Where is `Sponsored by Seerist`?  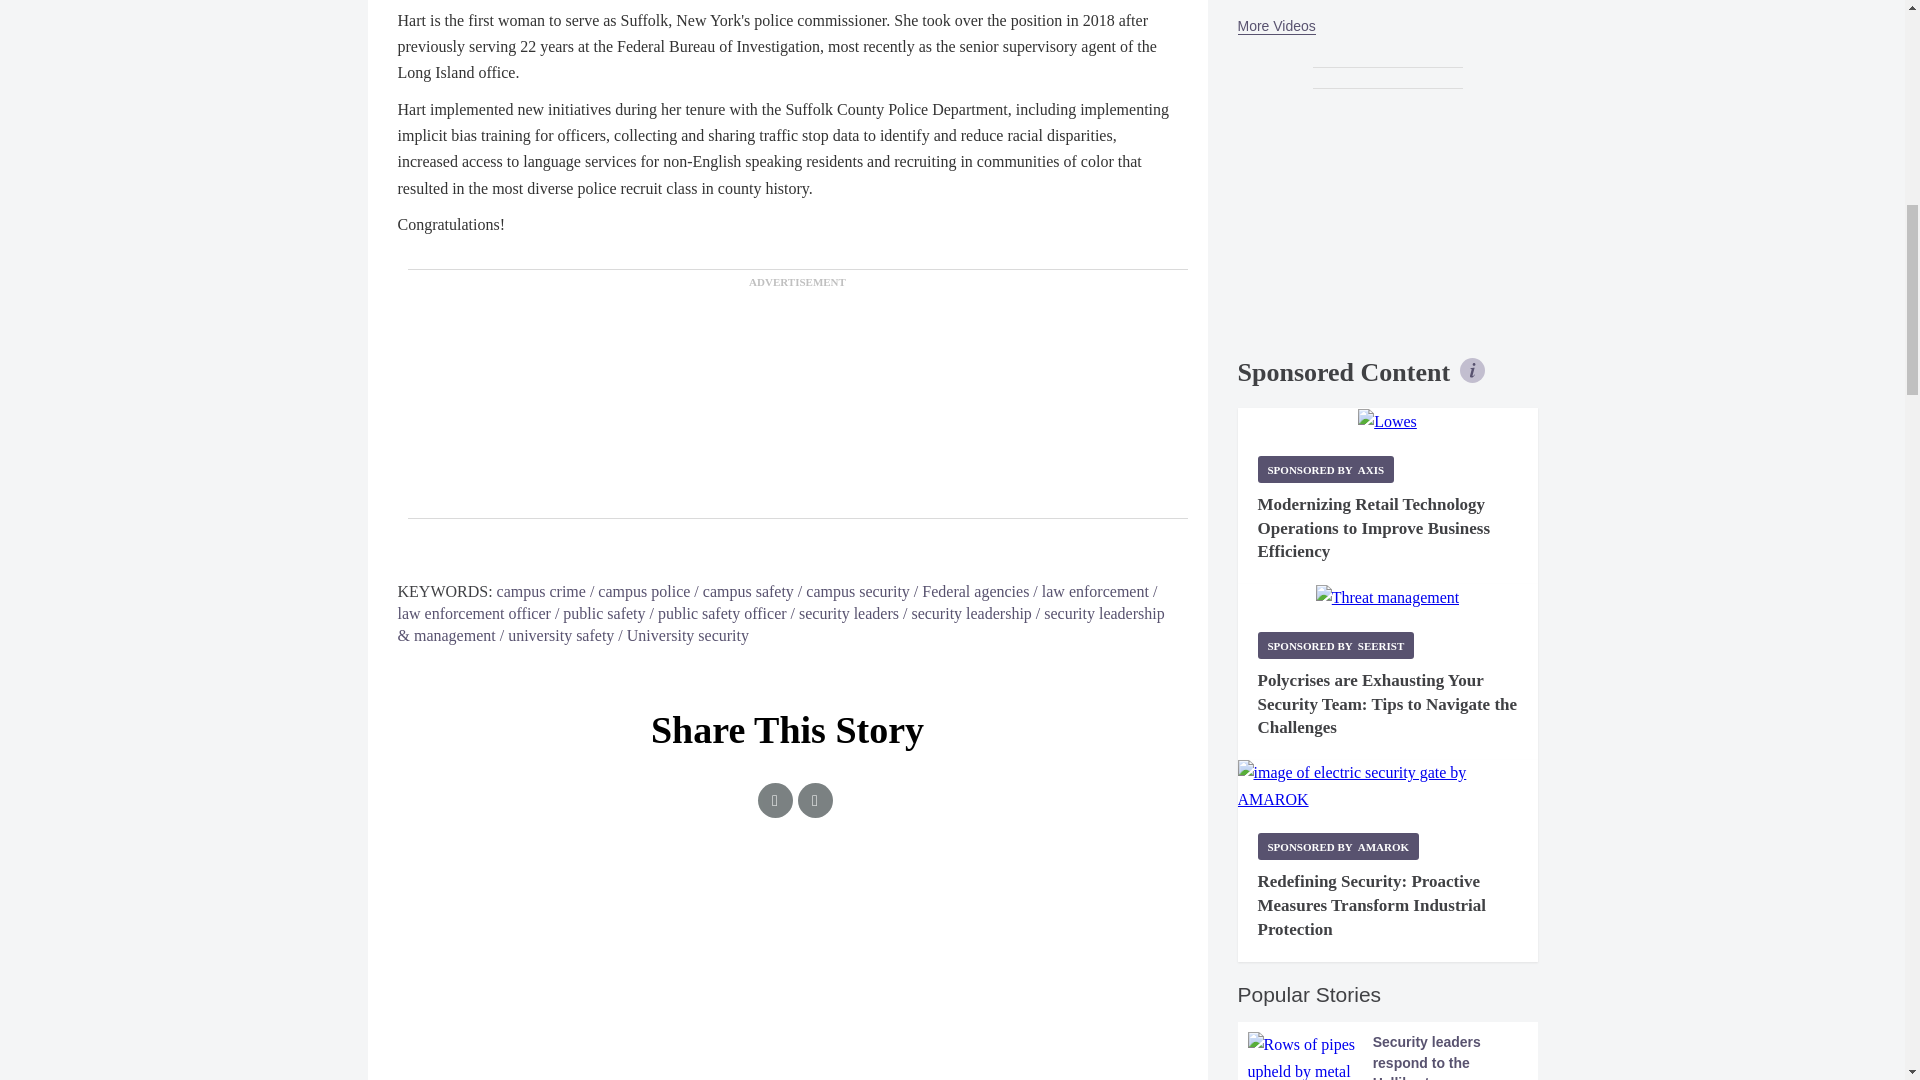
Sponsored by Seerist is located at coordinates (1336, 644).